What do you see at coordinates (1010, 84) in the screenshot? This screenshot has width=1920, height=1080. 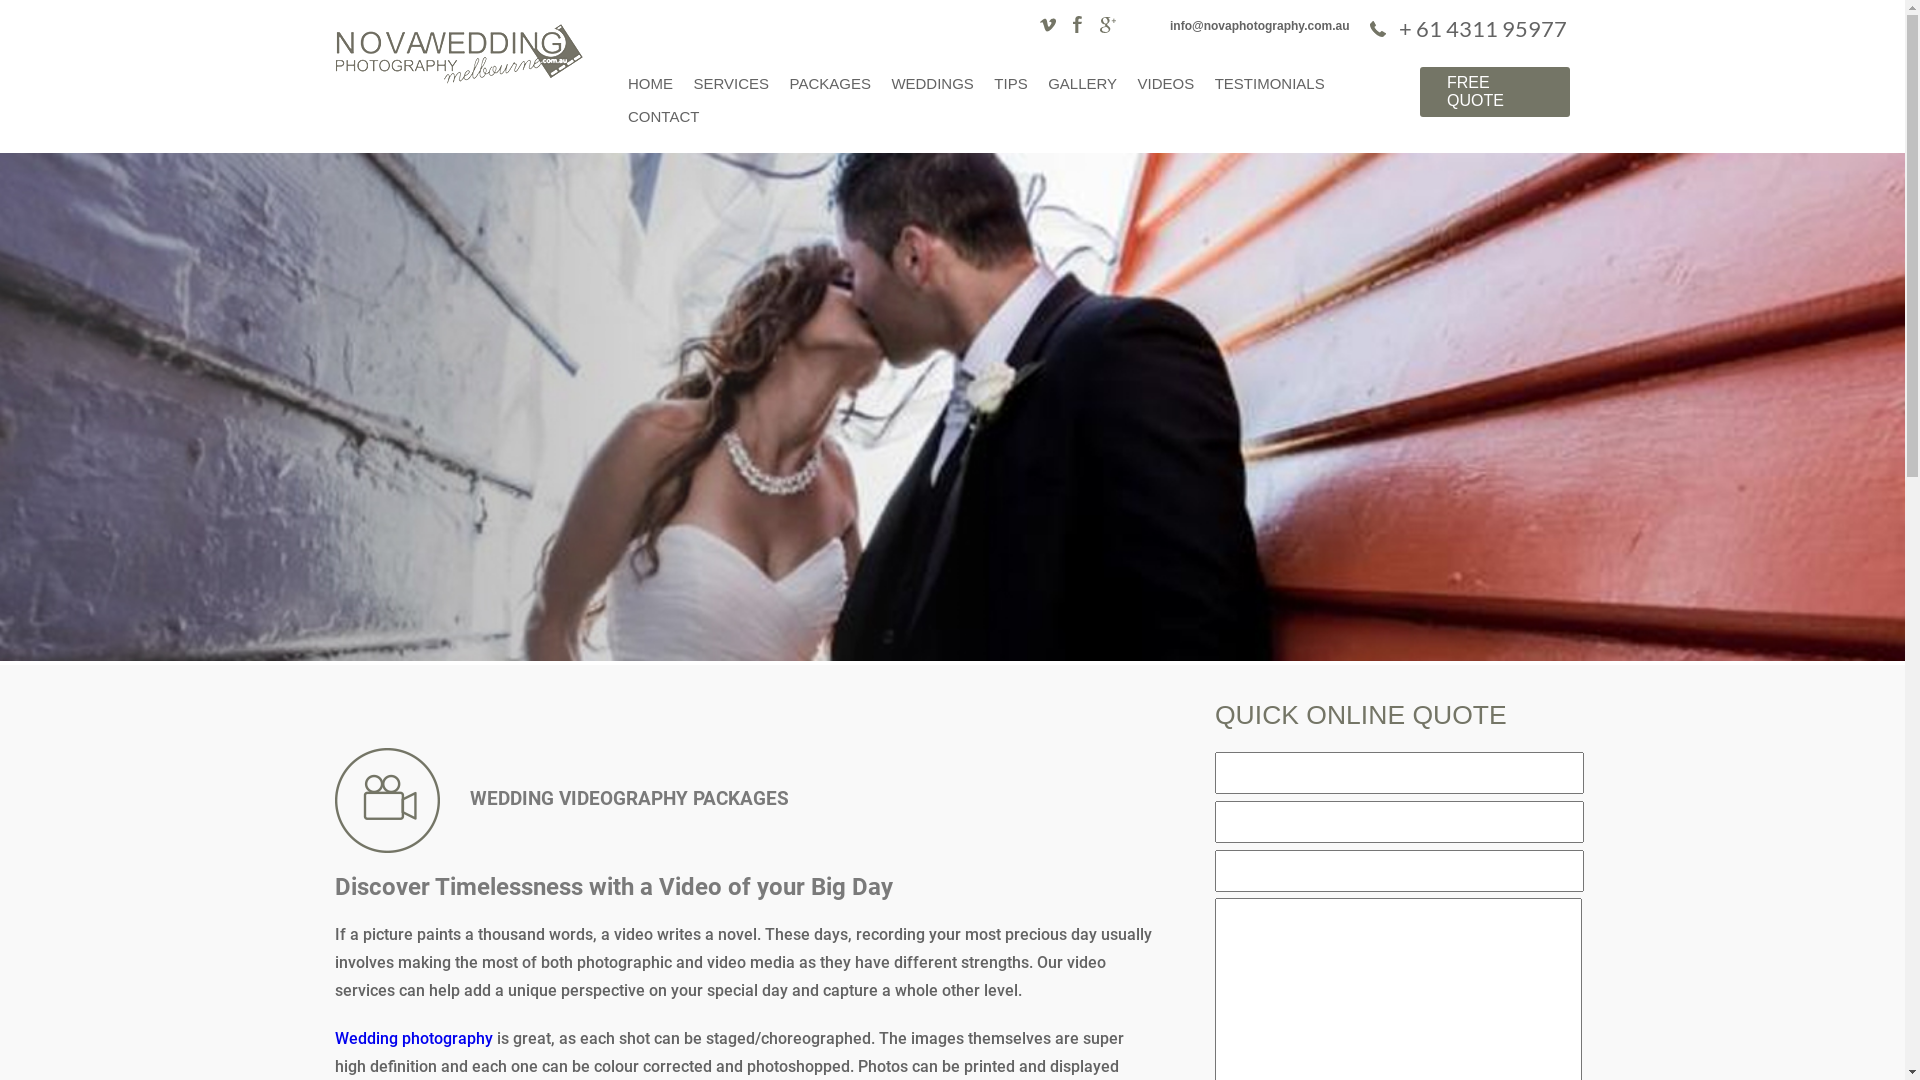 I see `TIPS` at bounding box center [1010, 84].